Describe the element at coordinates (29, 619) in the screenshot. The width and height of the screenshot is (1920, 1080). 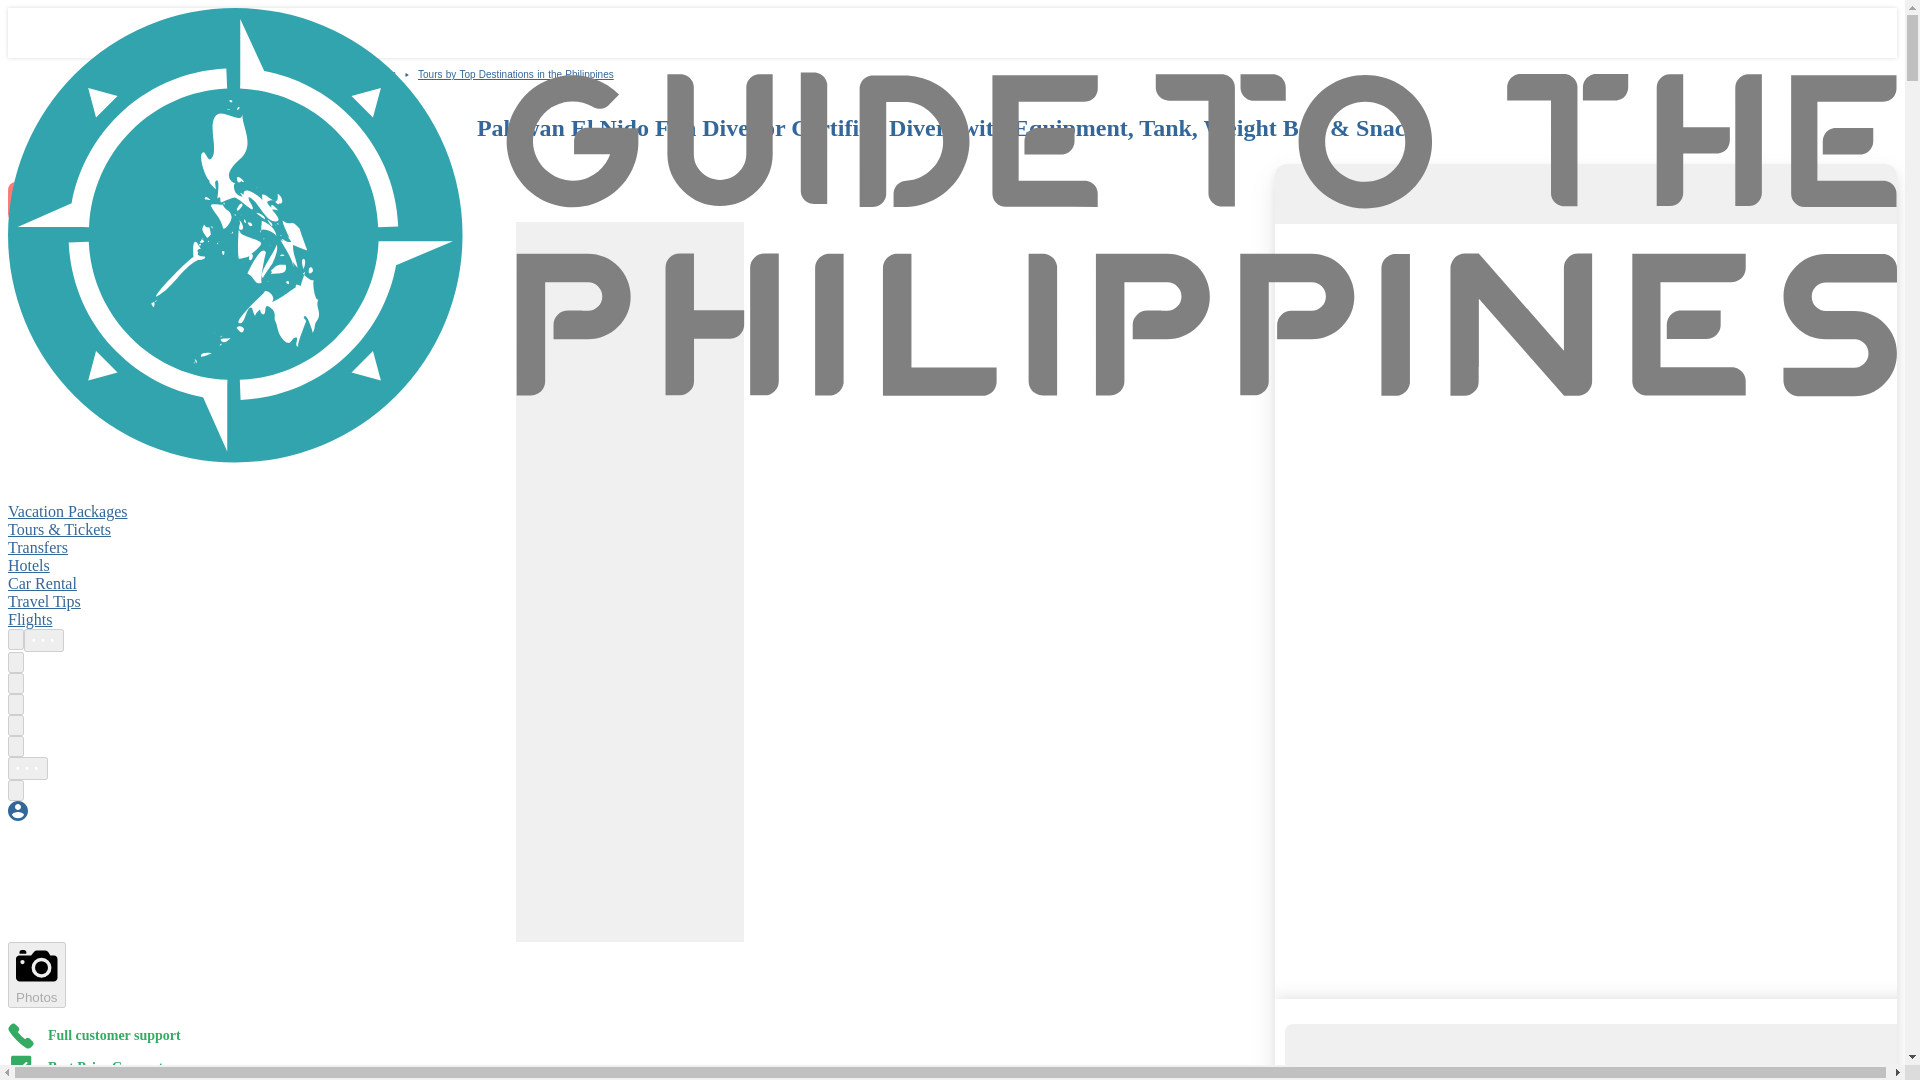
I see `Flights` at that location.